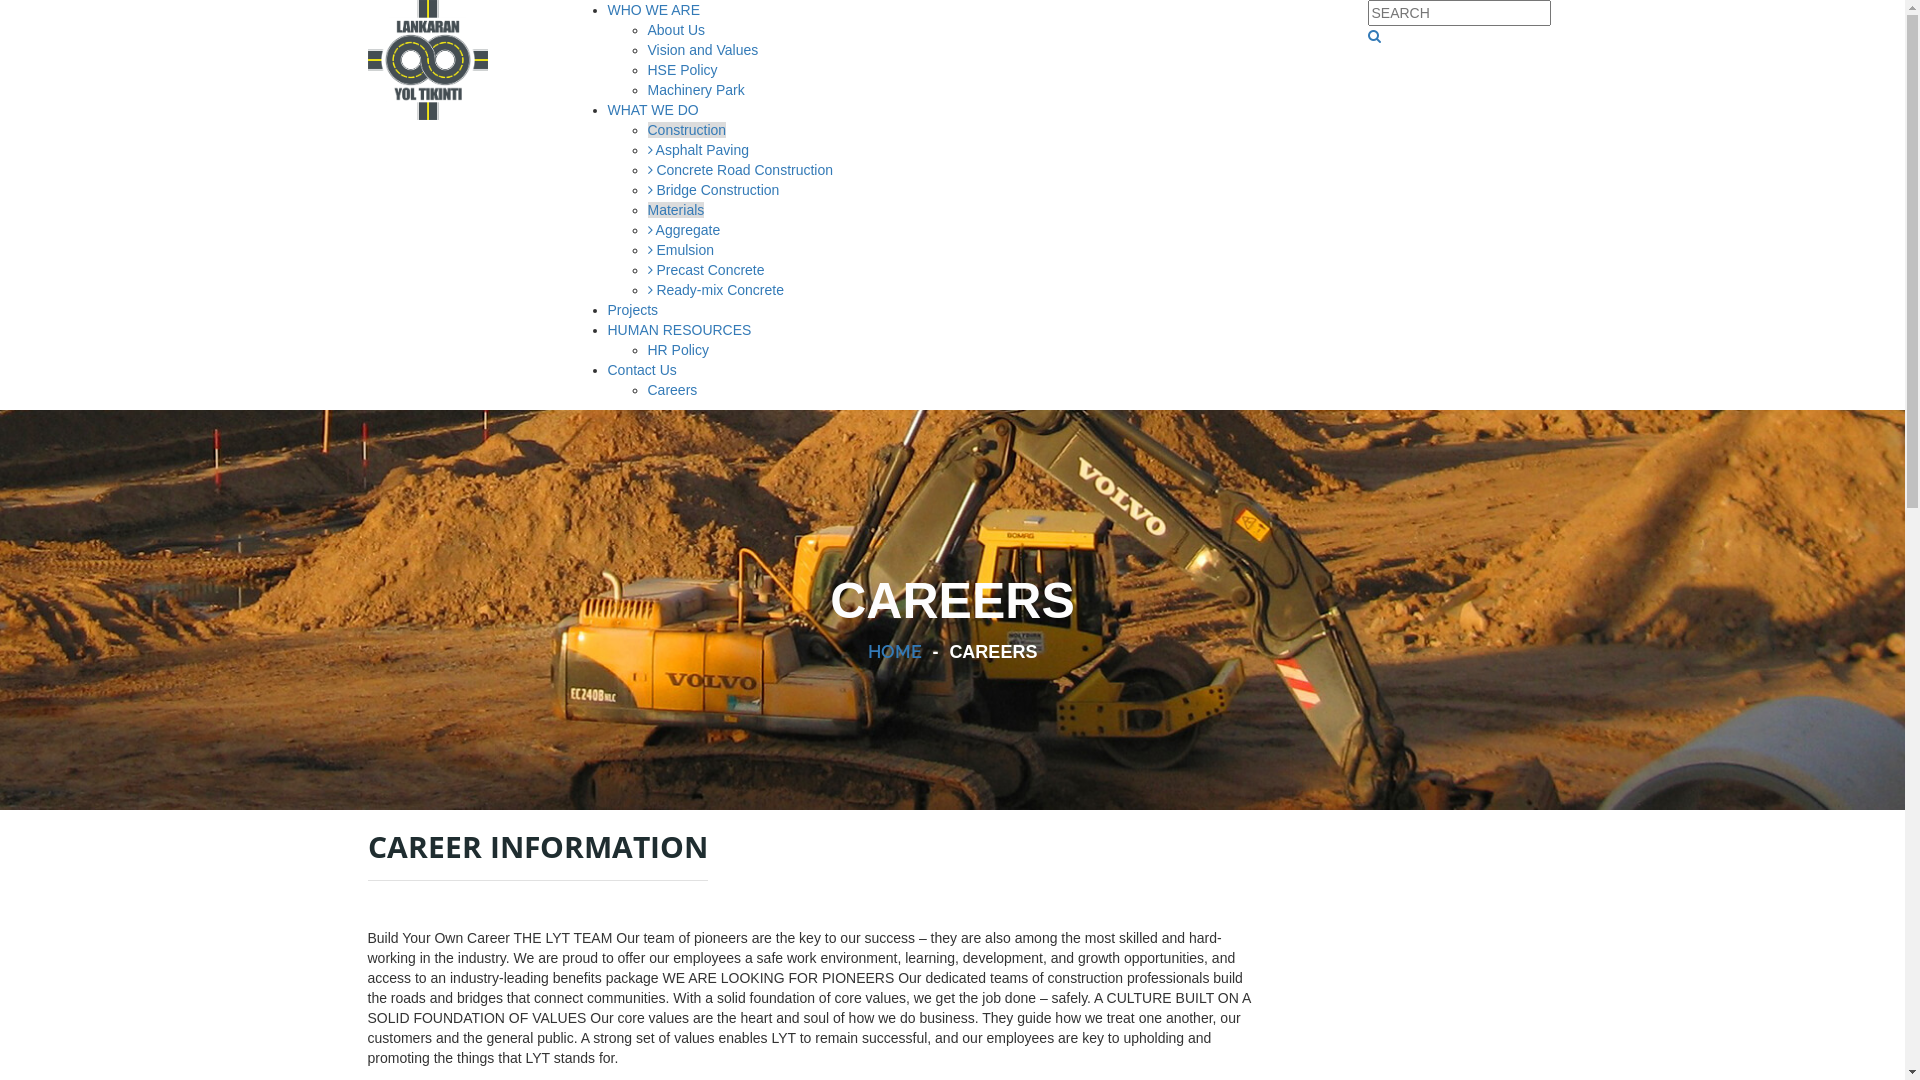 This screenshot has width=1920, height=1080. What do you see at coordinates (677, 30) in the screenshot?
I see `About Us` at bounding box center [677, 30].